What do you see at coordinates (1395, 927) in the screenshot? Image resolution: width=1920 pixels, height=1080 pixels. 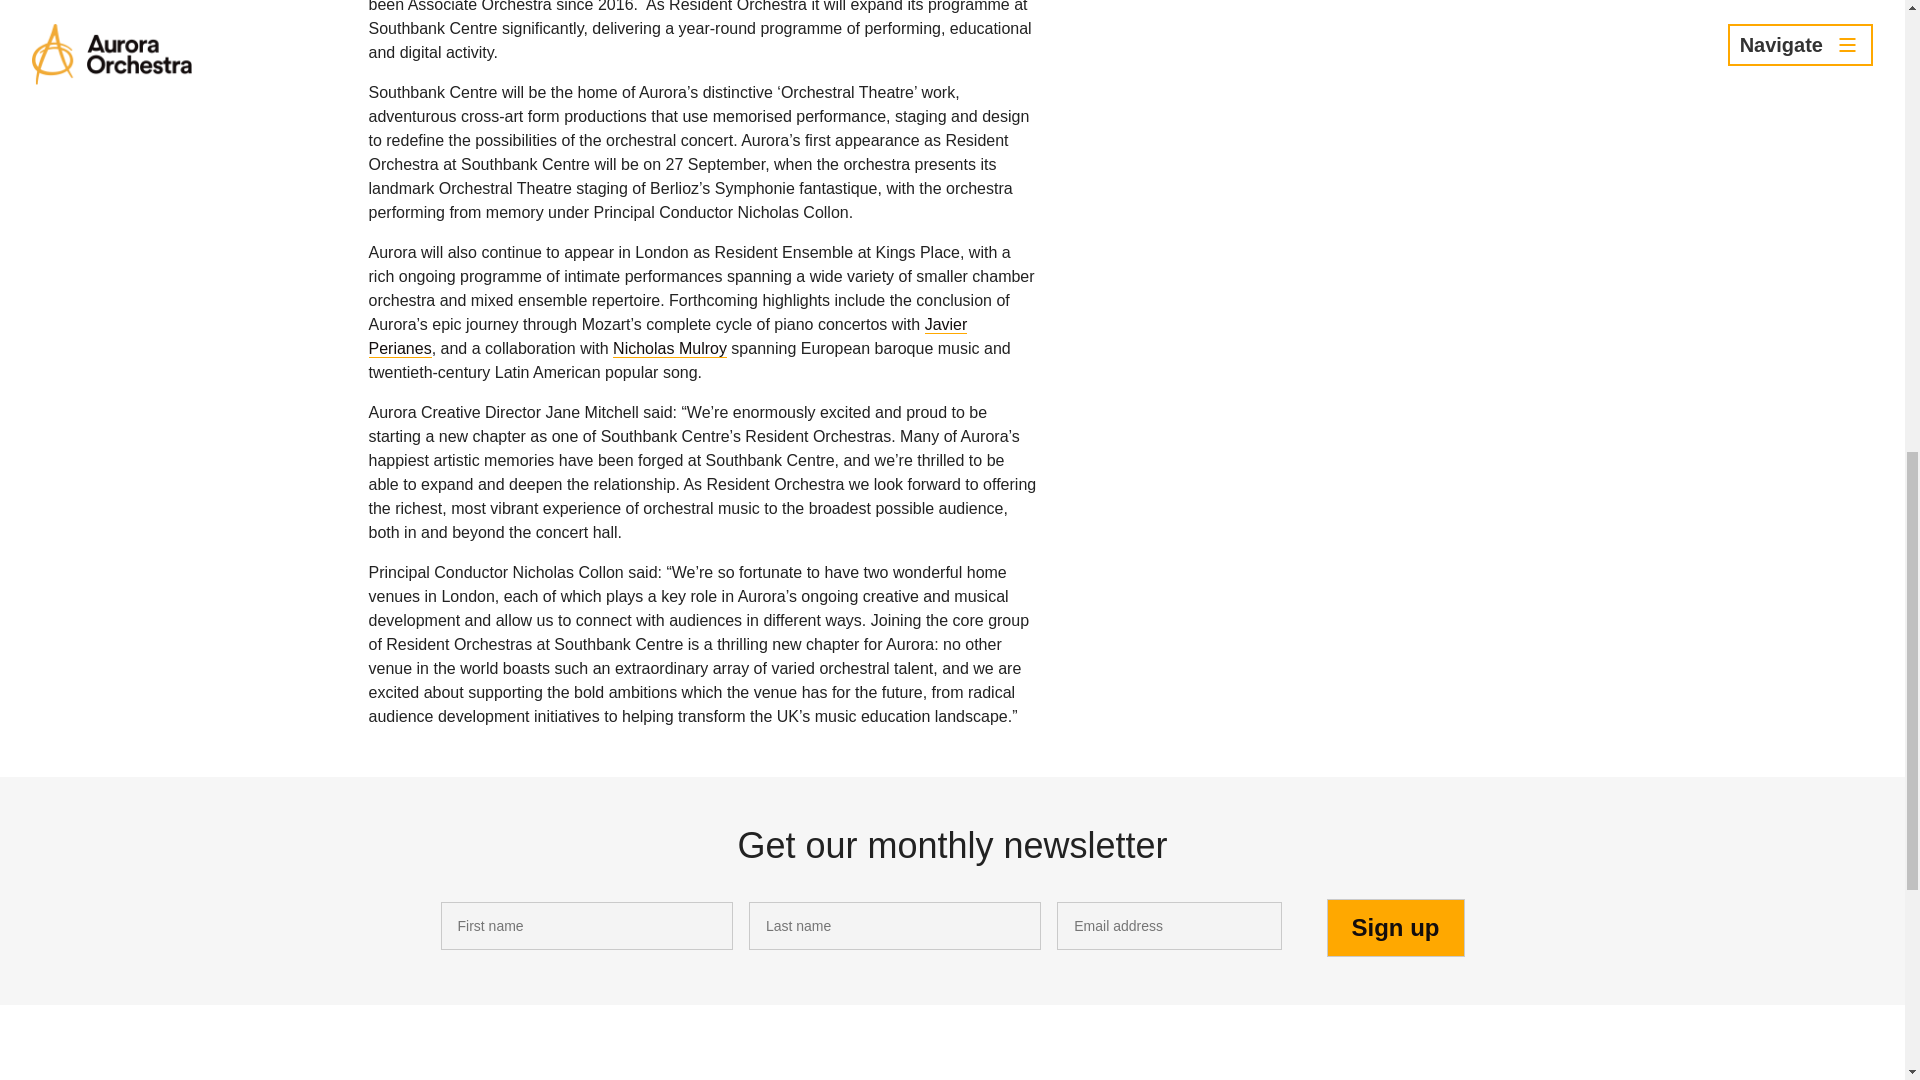 I see `Sign up` at bounding box center [1395, 927].